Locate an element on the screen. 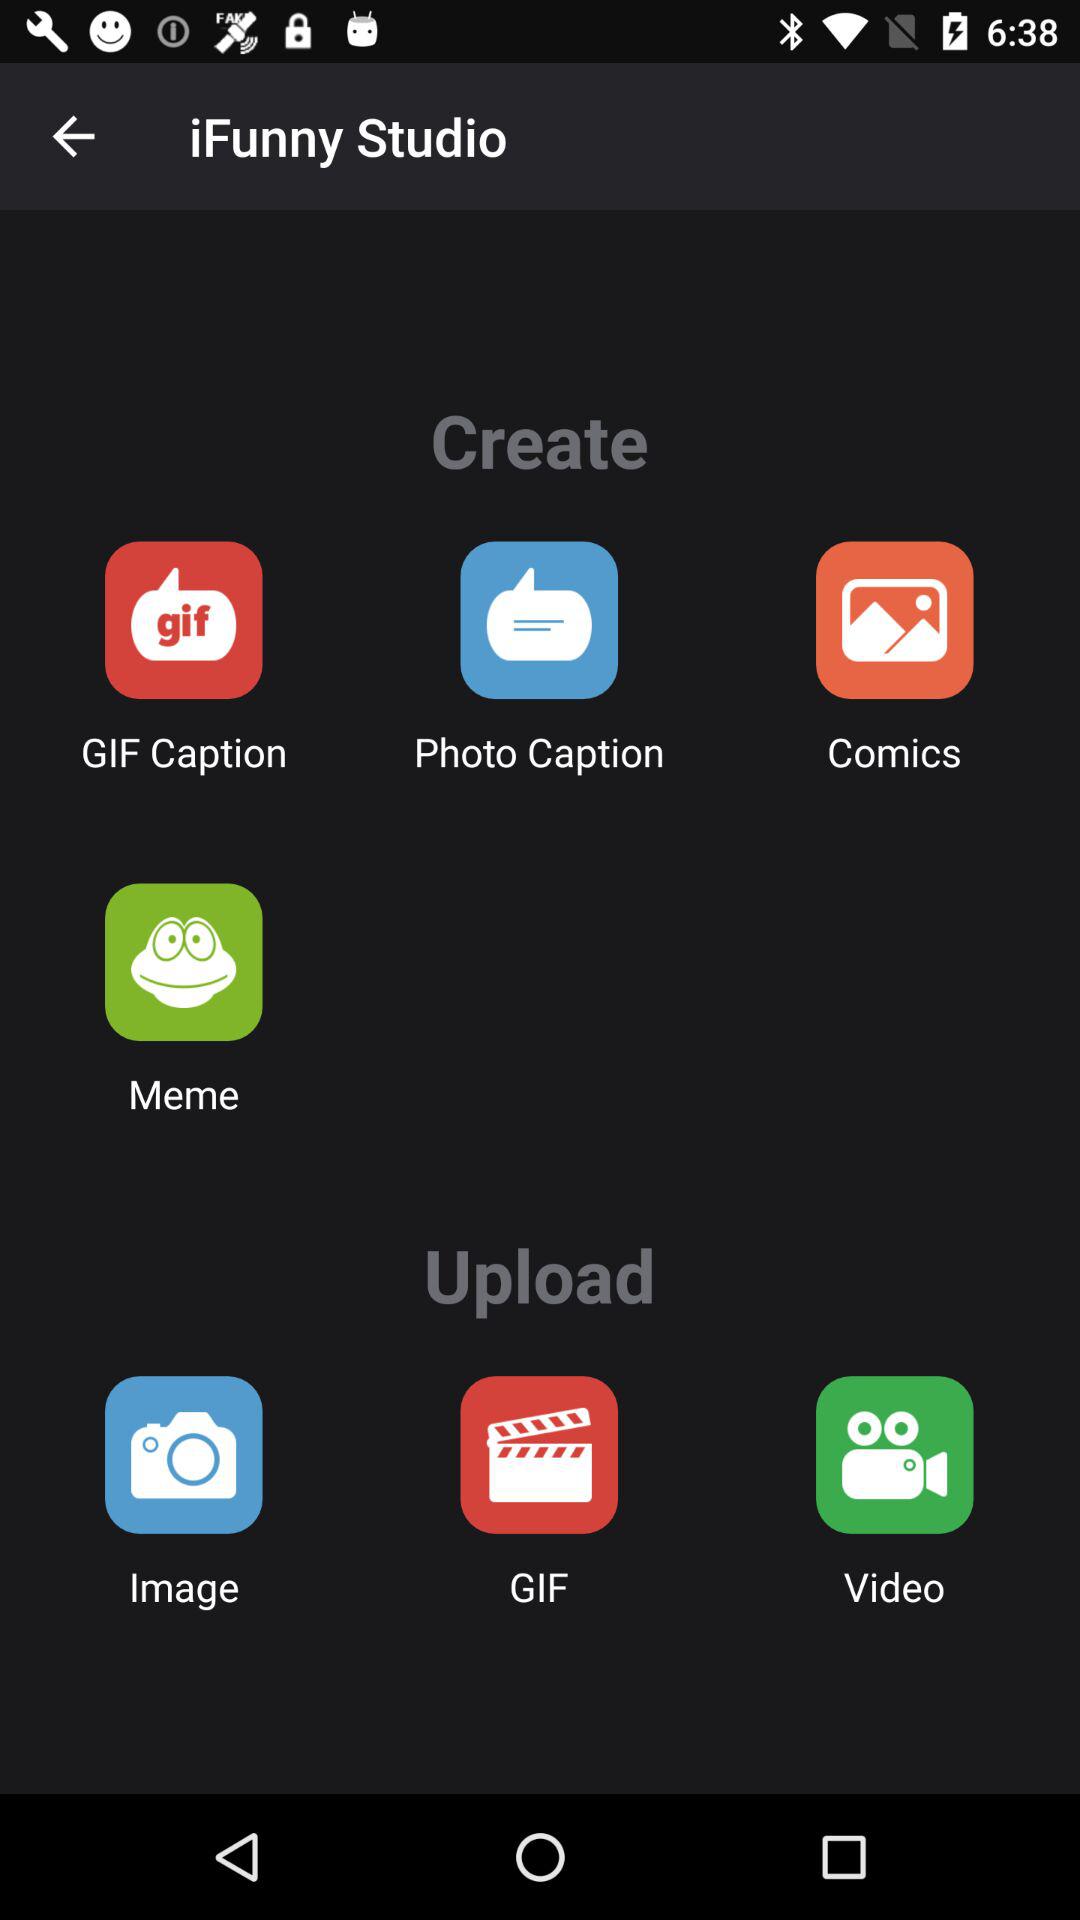 Image resolution: width=1080 pixels, height=1920 pixels. icon is located at coordinates (539, 620).